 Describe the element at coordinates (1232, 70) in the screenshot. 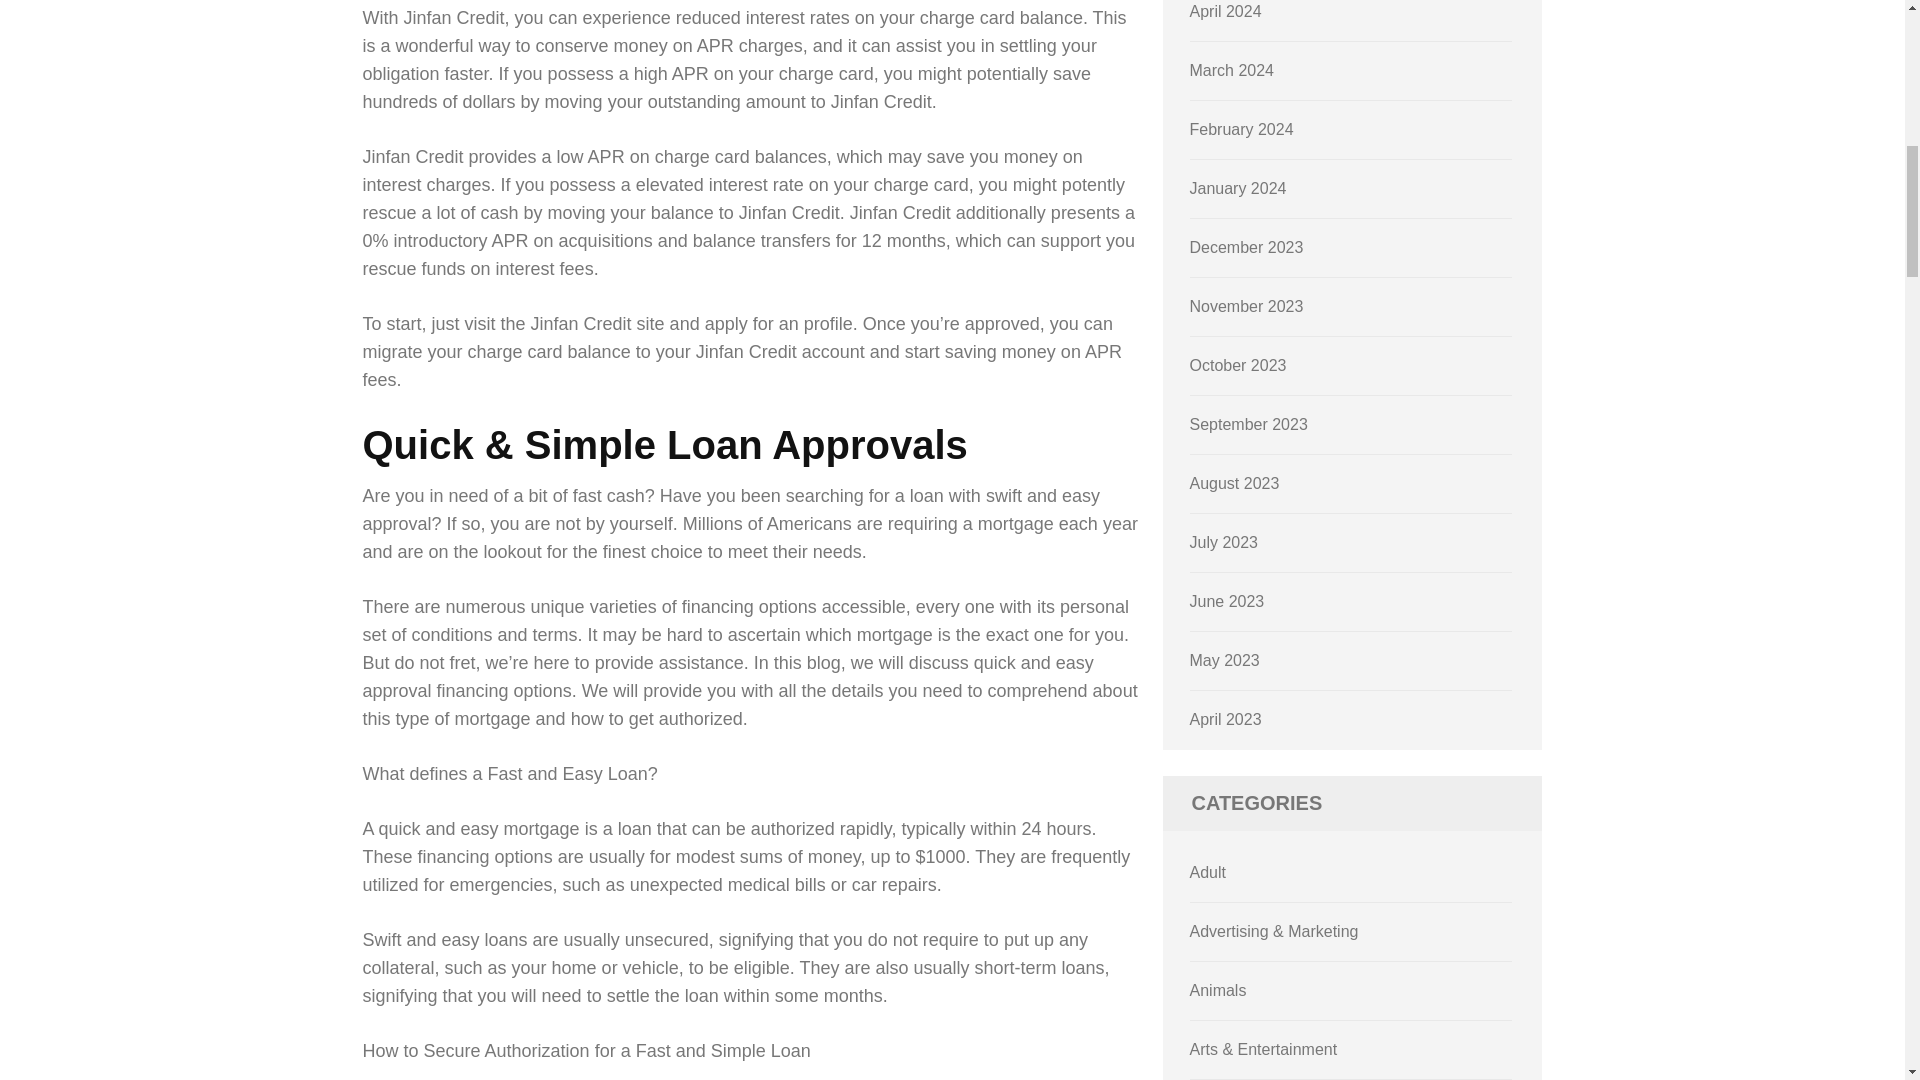

I see `March 2024` at that location.